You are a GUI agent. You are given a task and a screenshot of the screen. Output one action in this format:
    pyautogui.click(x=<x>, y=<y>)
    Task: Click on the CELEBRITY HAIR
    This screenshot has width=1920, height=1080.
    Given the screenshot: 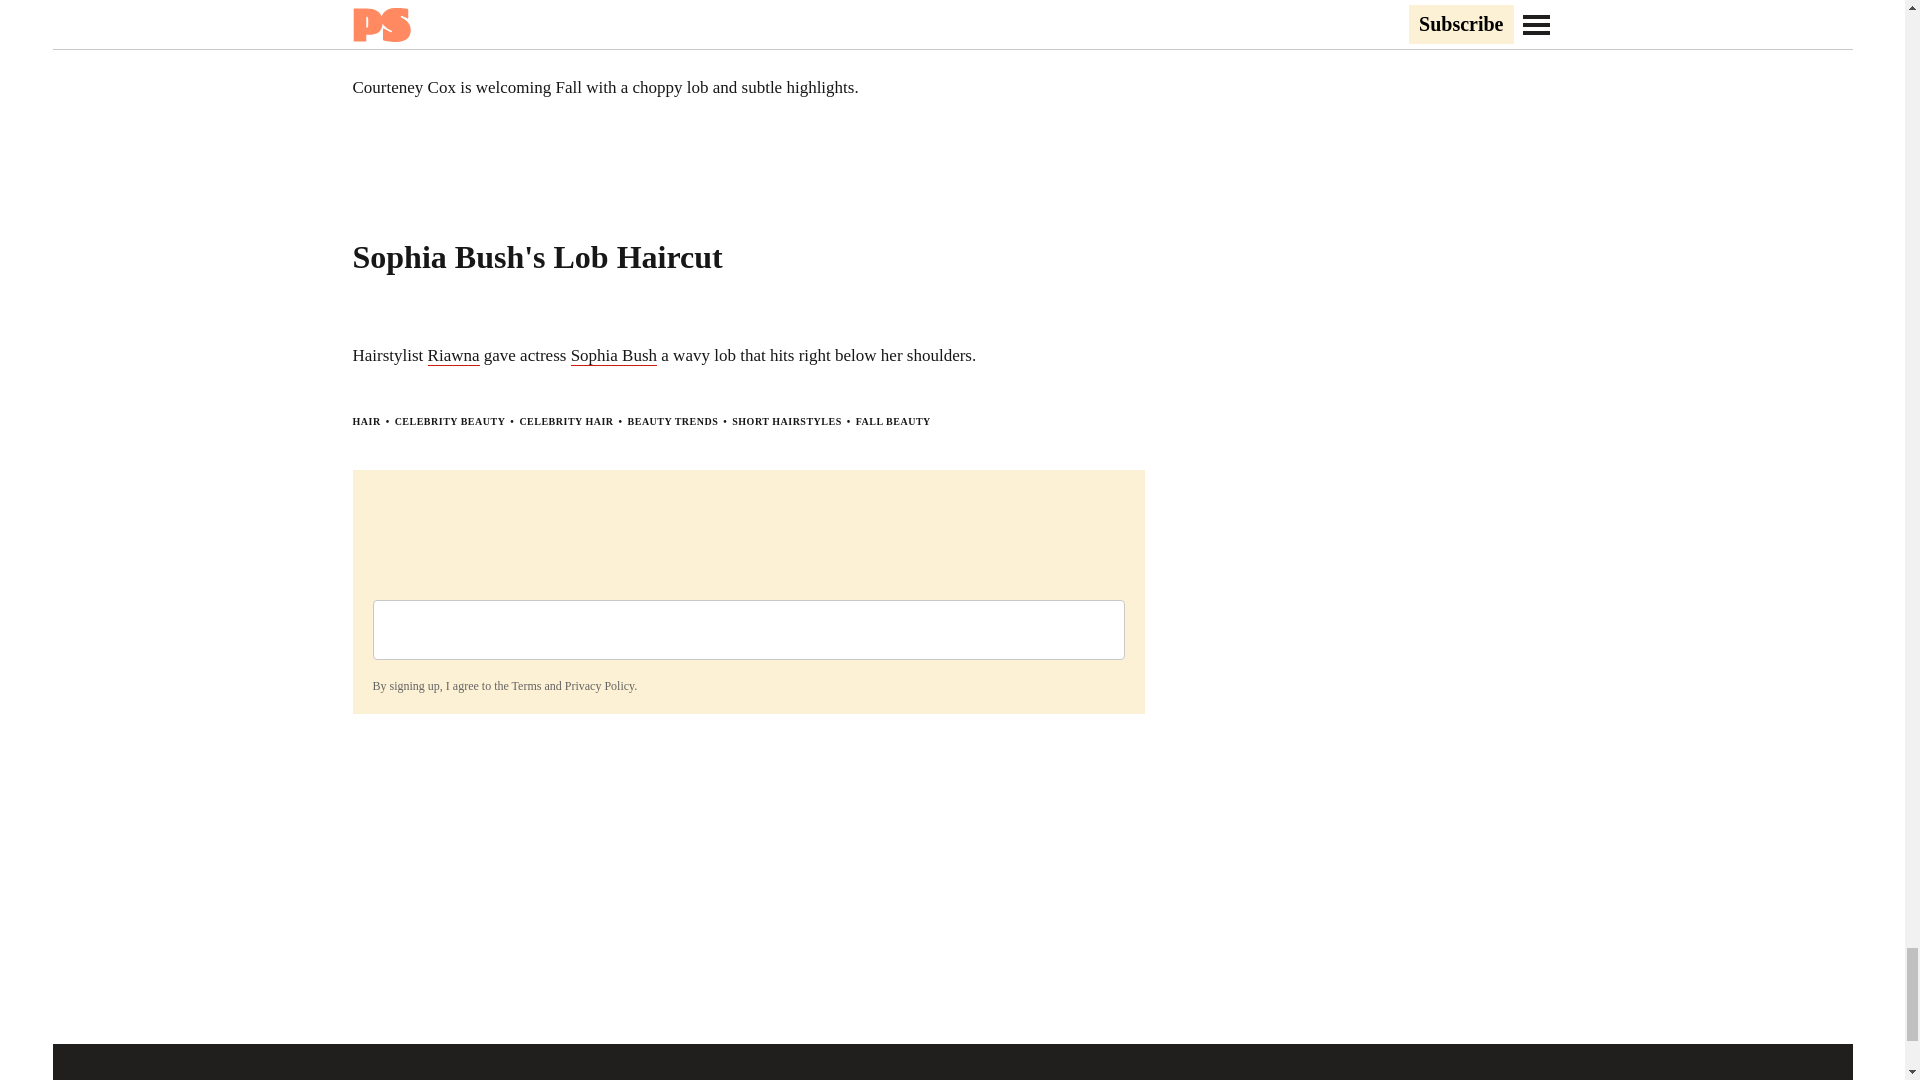 What is the action you would take?
    pyautogui.click(x=565, y=420)
    